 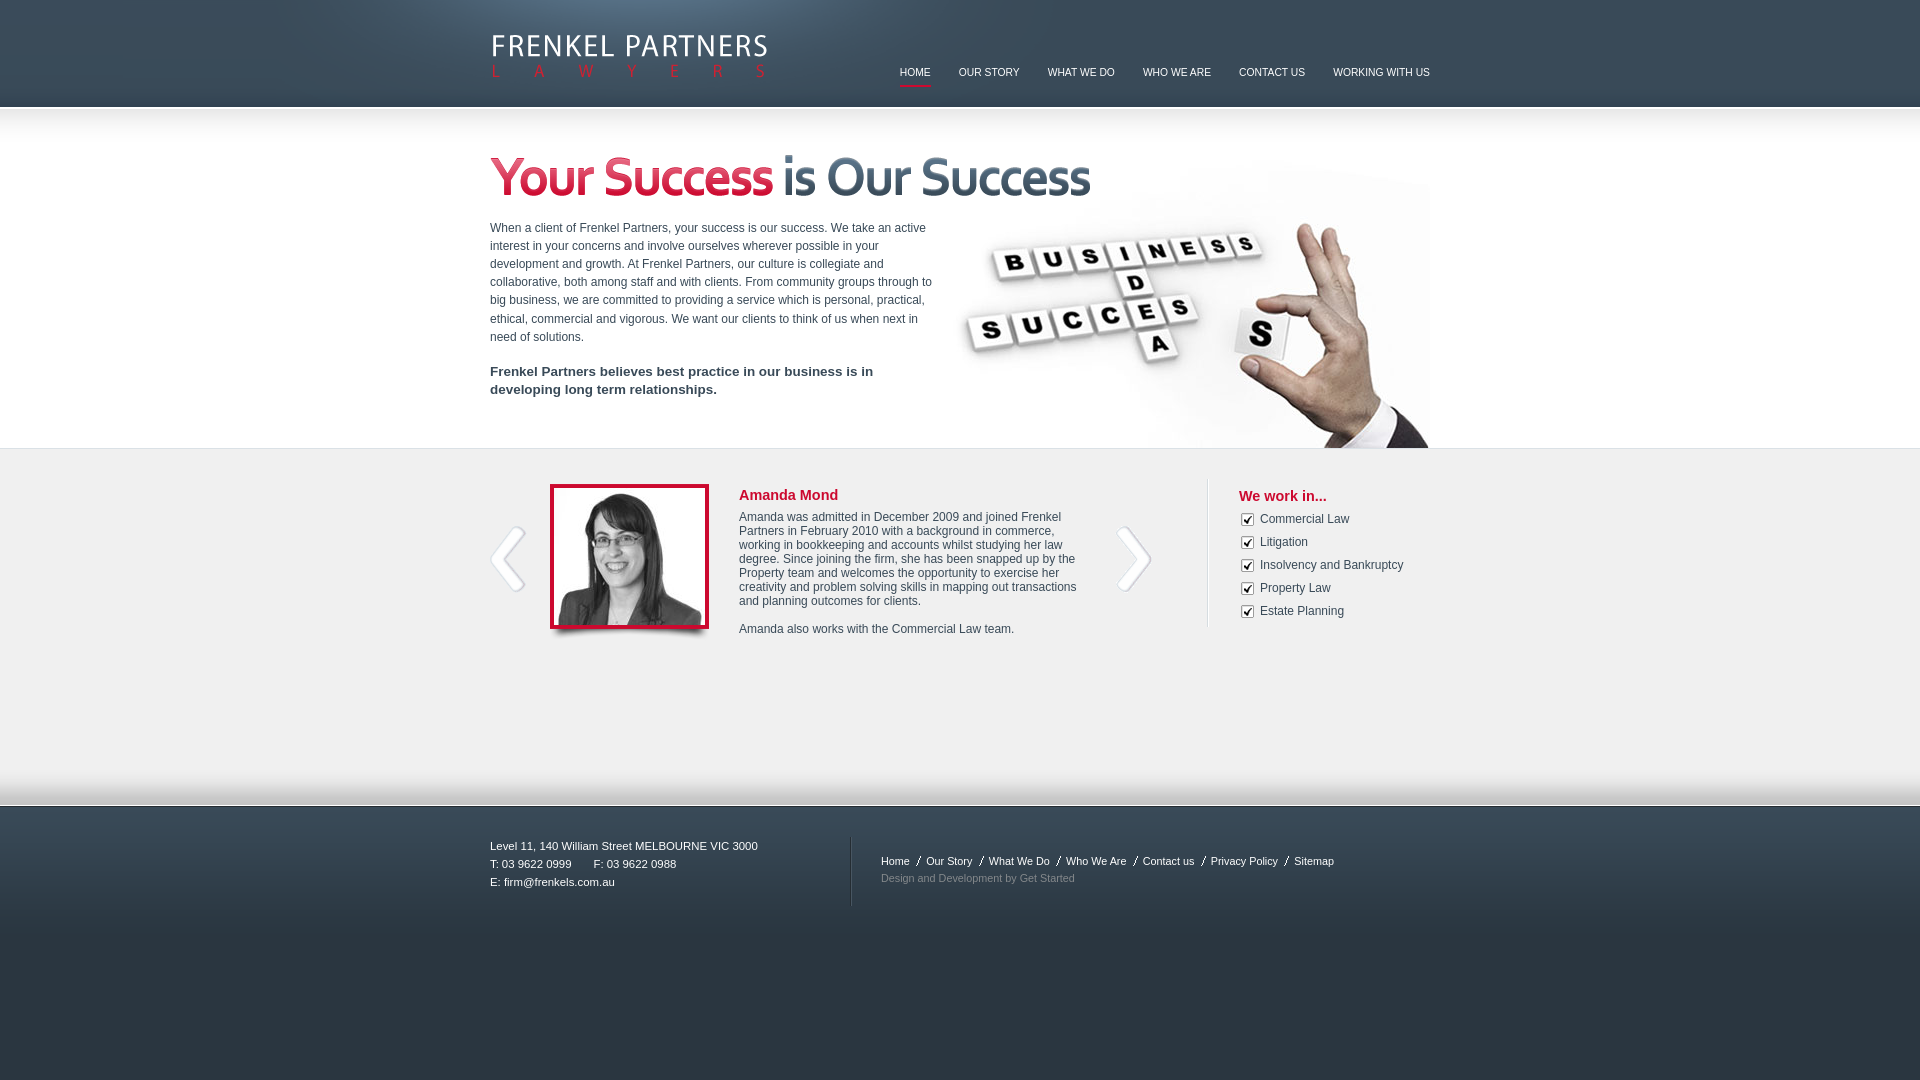 I want to click on What We Do, so click(x=1020, y=861).